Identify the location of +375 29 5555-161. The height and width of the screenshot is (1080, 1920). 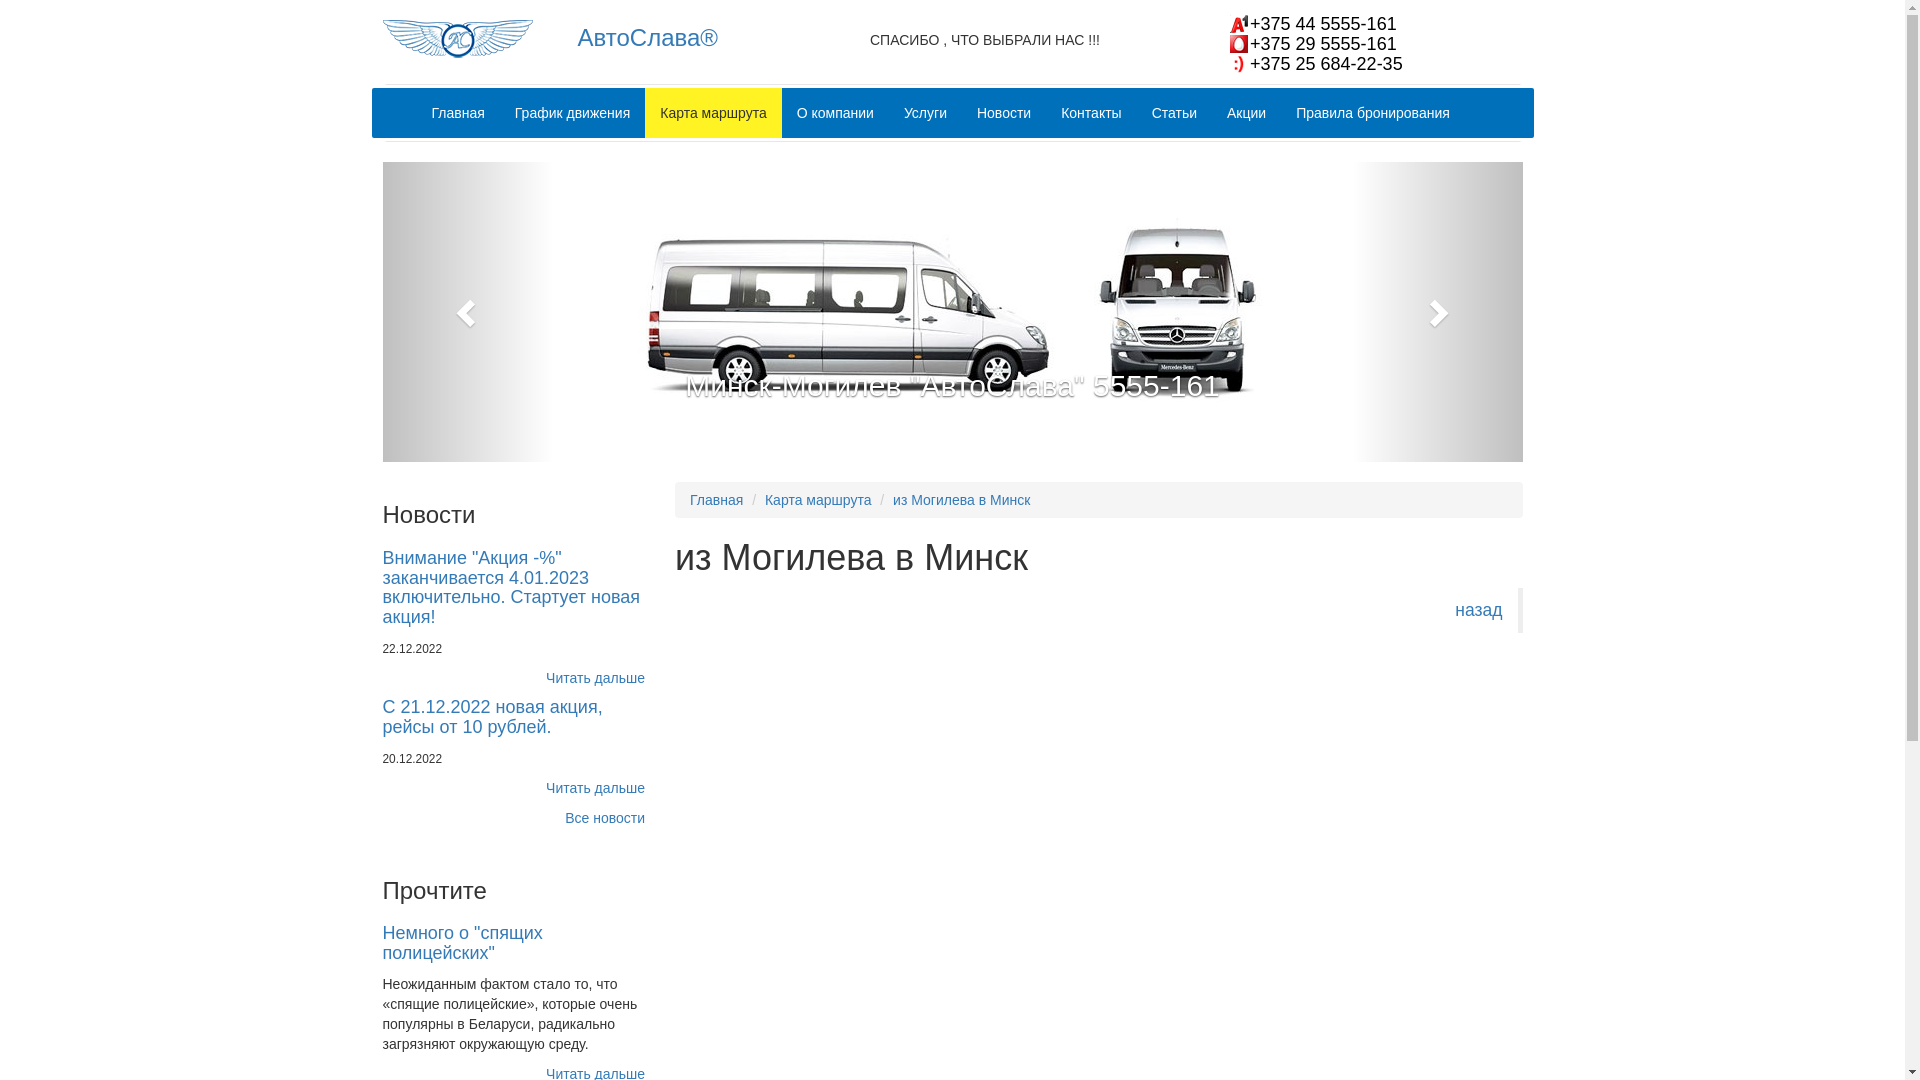
(1314, 44).